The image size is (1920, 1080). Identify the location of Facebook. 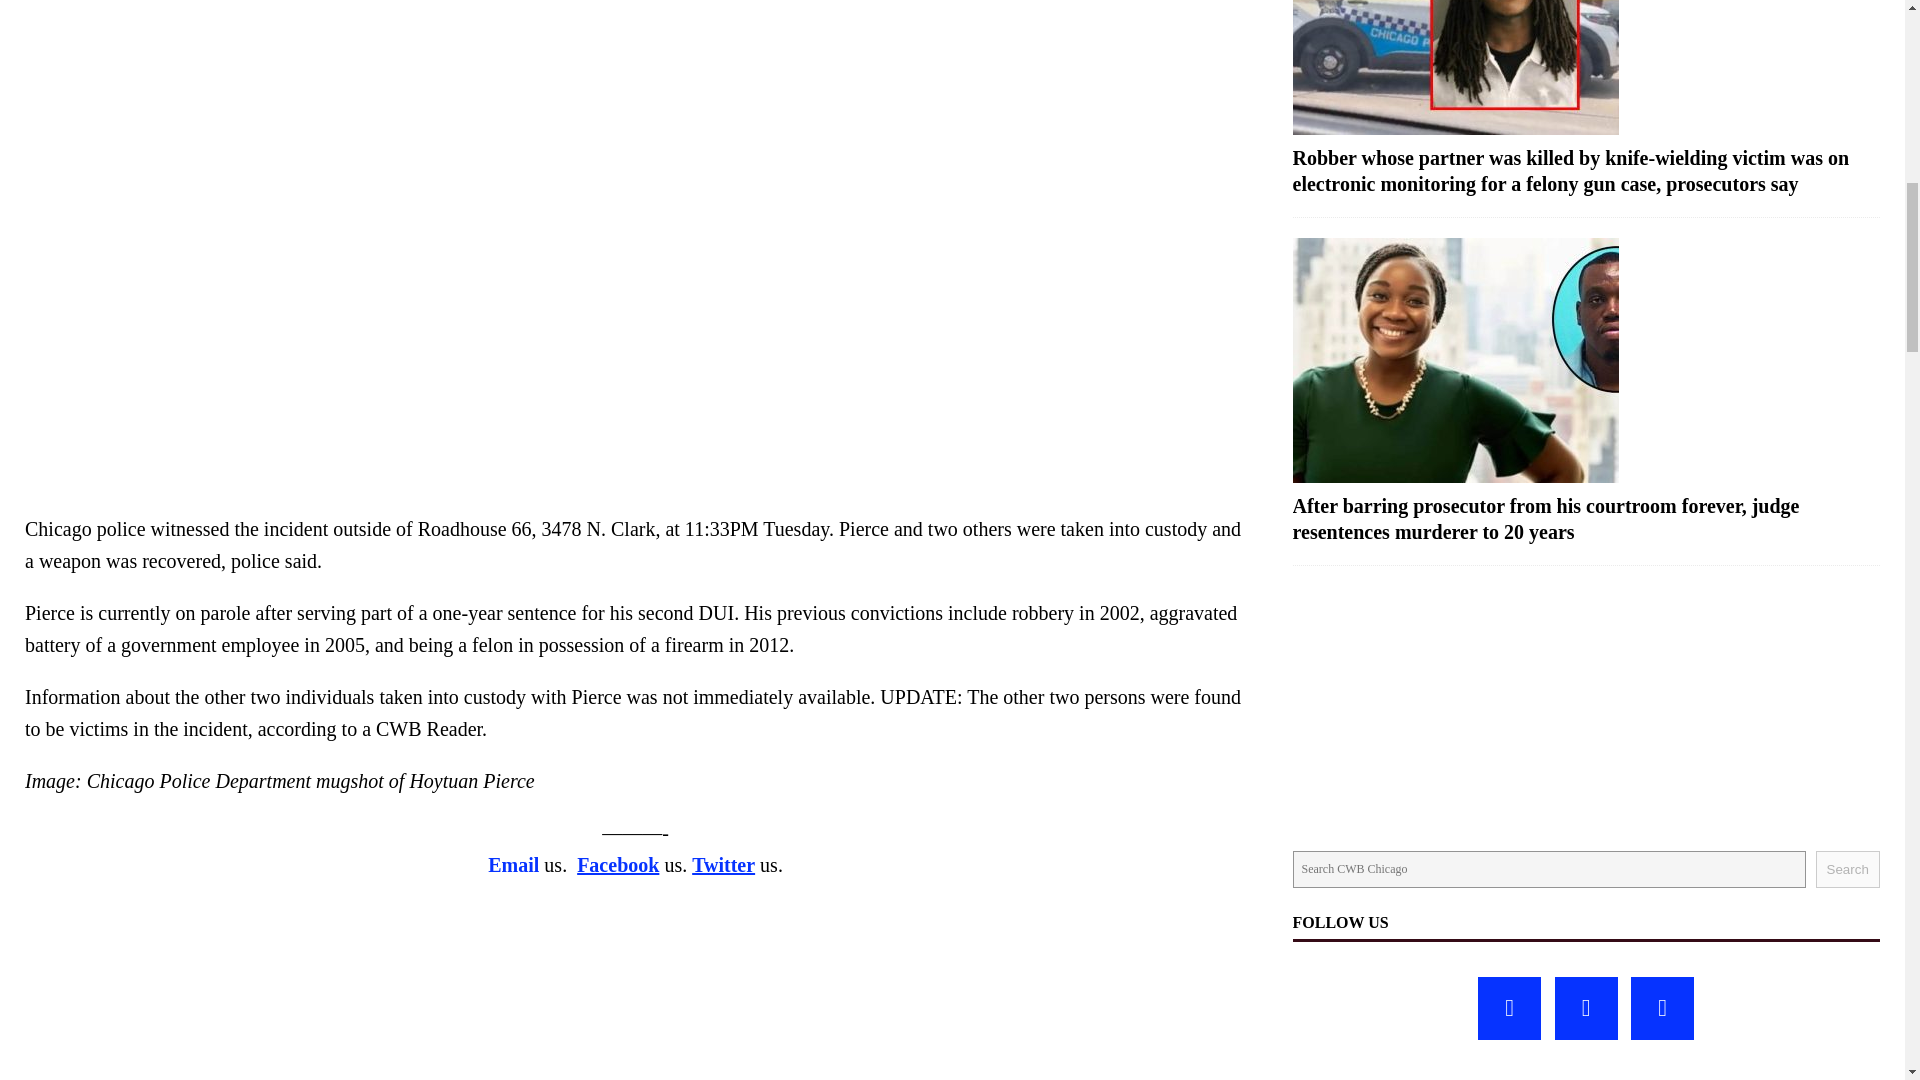
(618, 864).